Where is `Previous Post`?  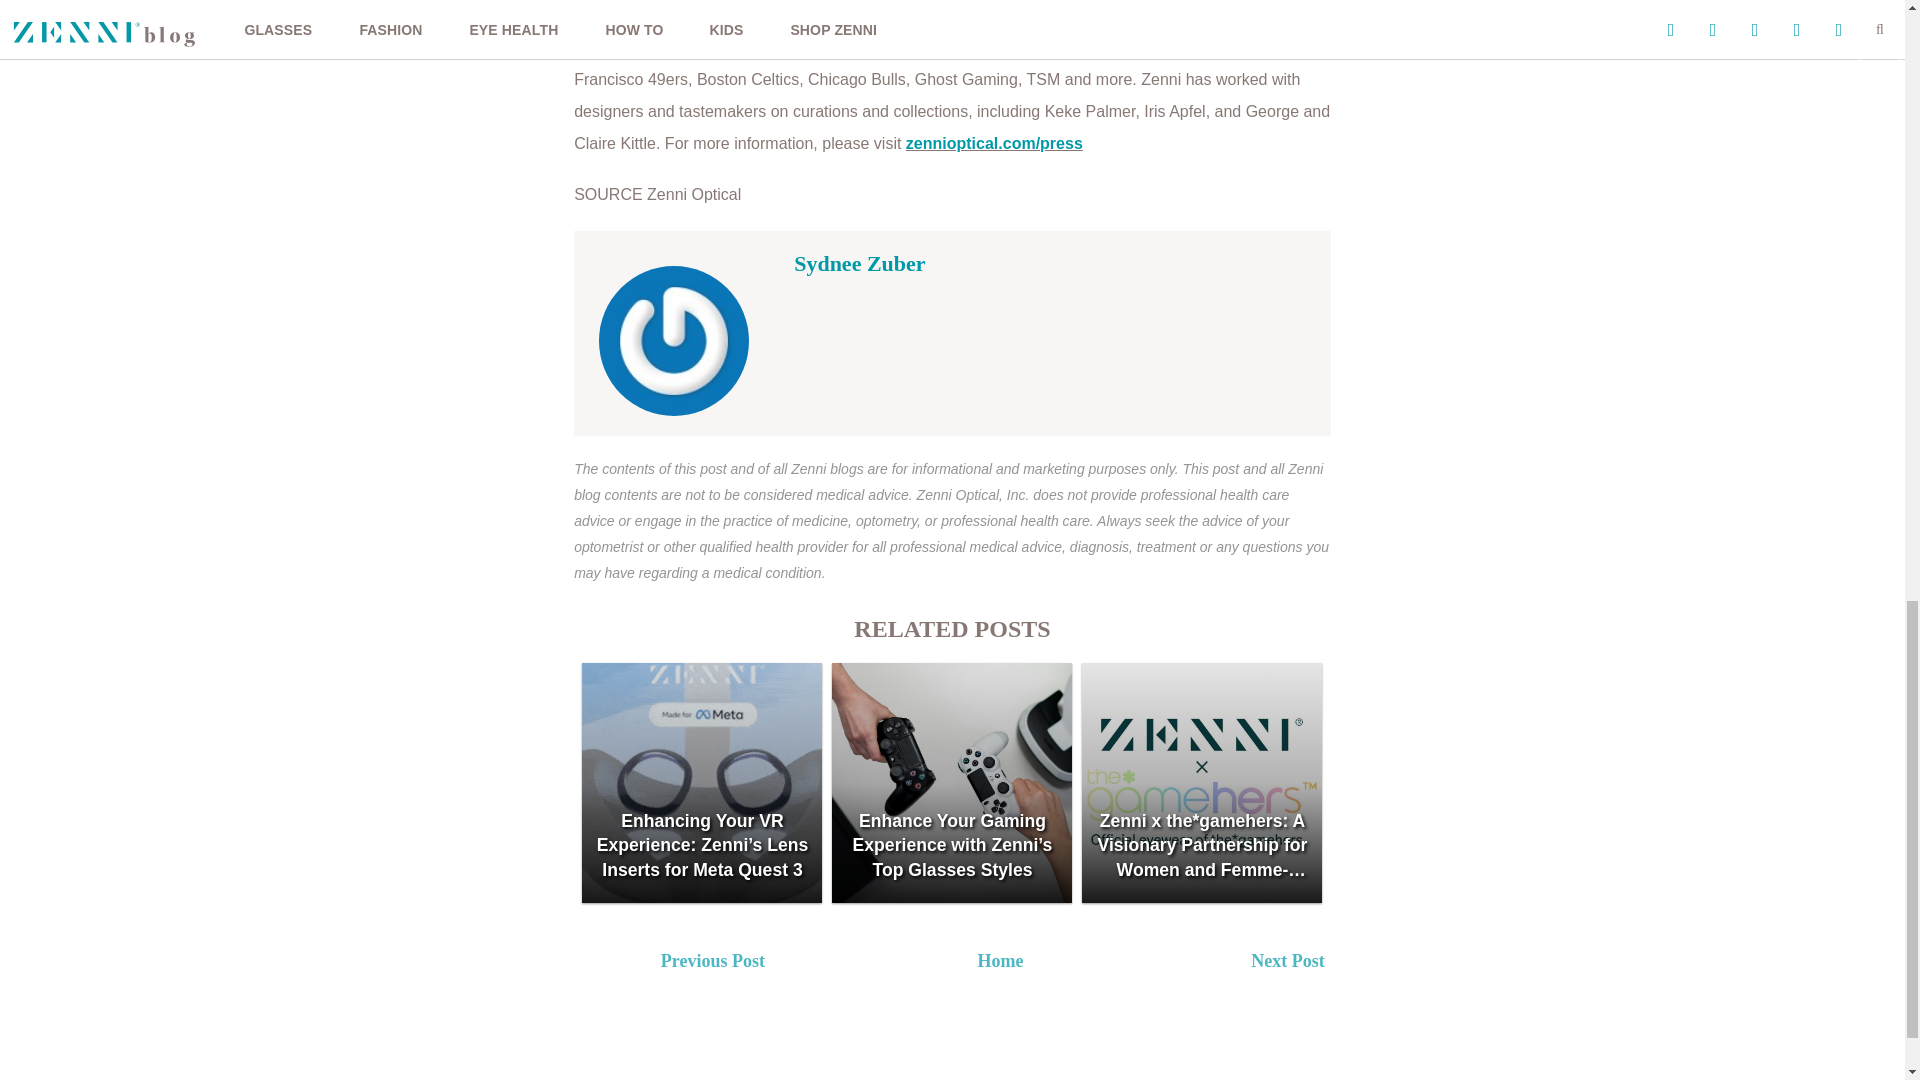
Previous Post is located at coordinates (799, 964).